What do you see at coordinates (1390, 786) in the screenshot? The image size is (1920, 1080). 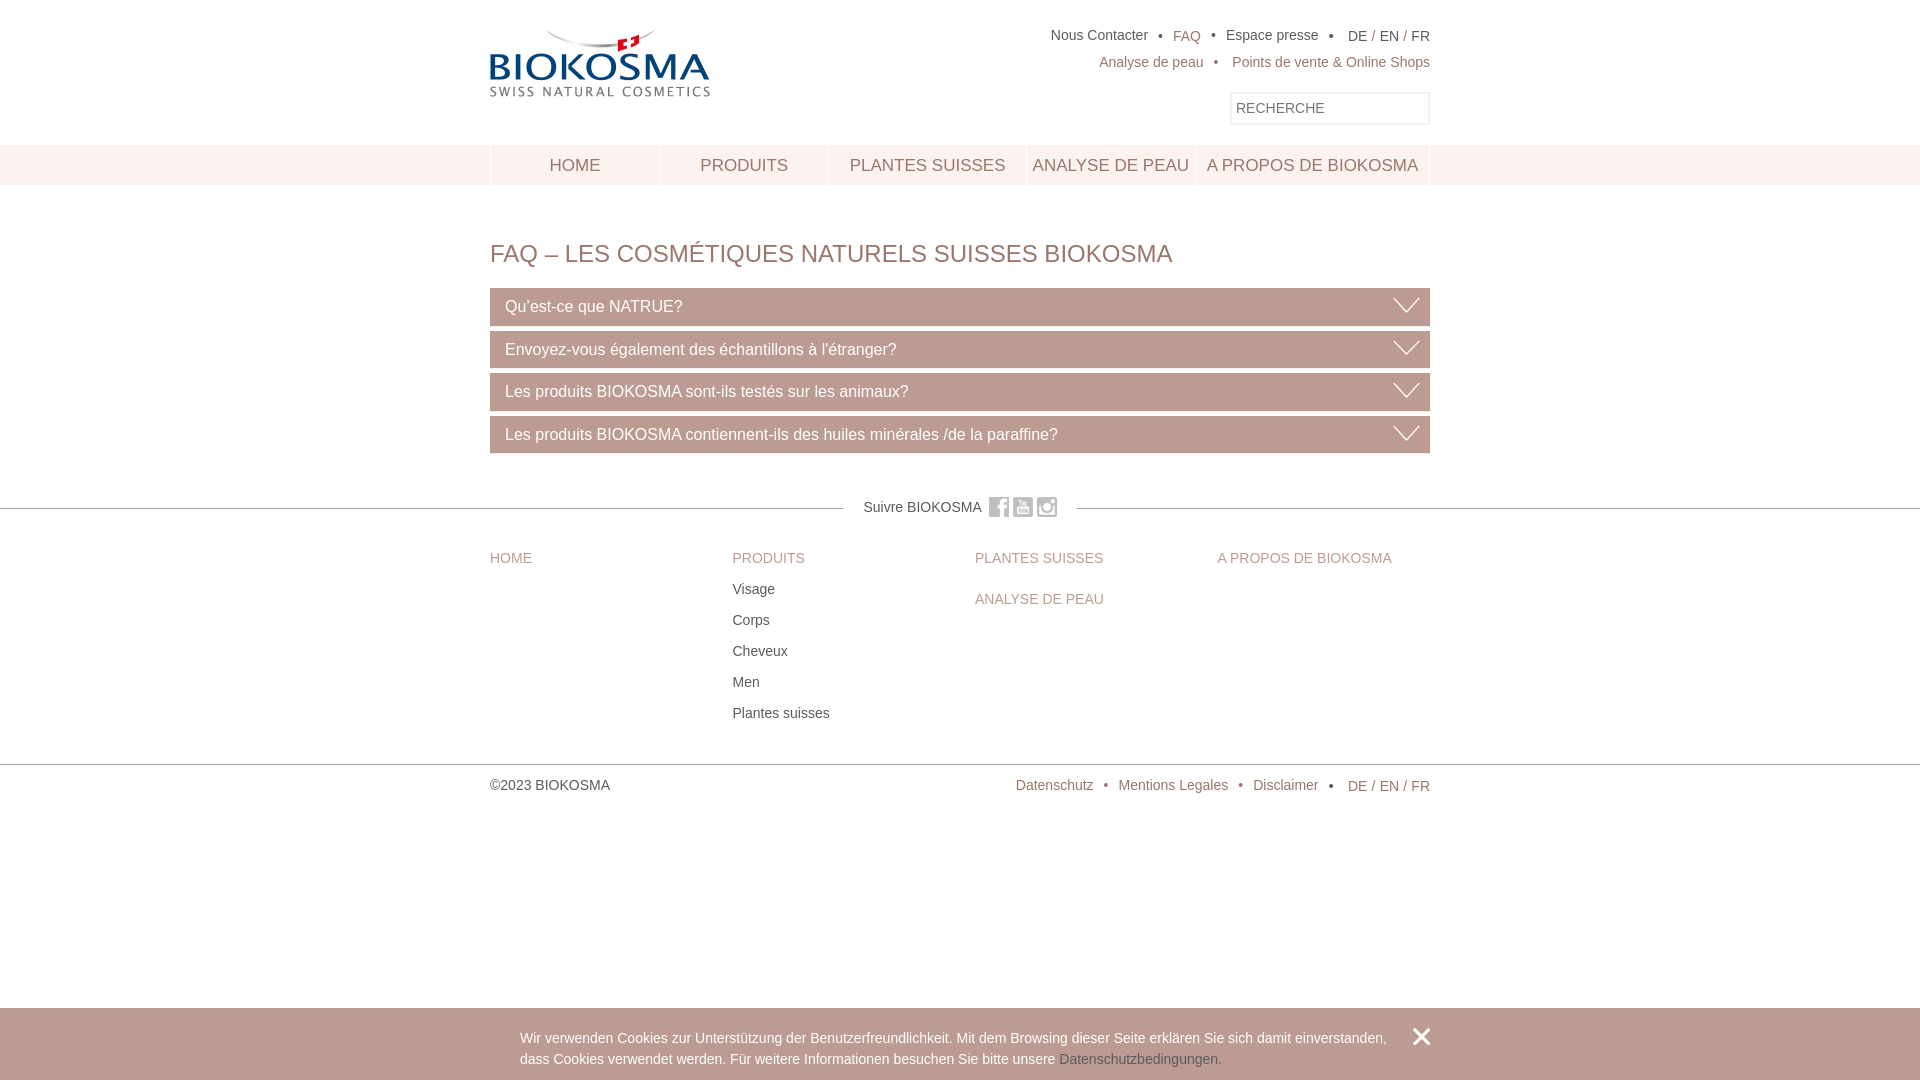 I see `EN` at bounding box center [1390, 786].